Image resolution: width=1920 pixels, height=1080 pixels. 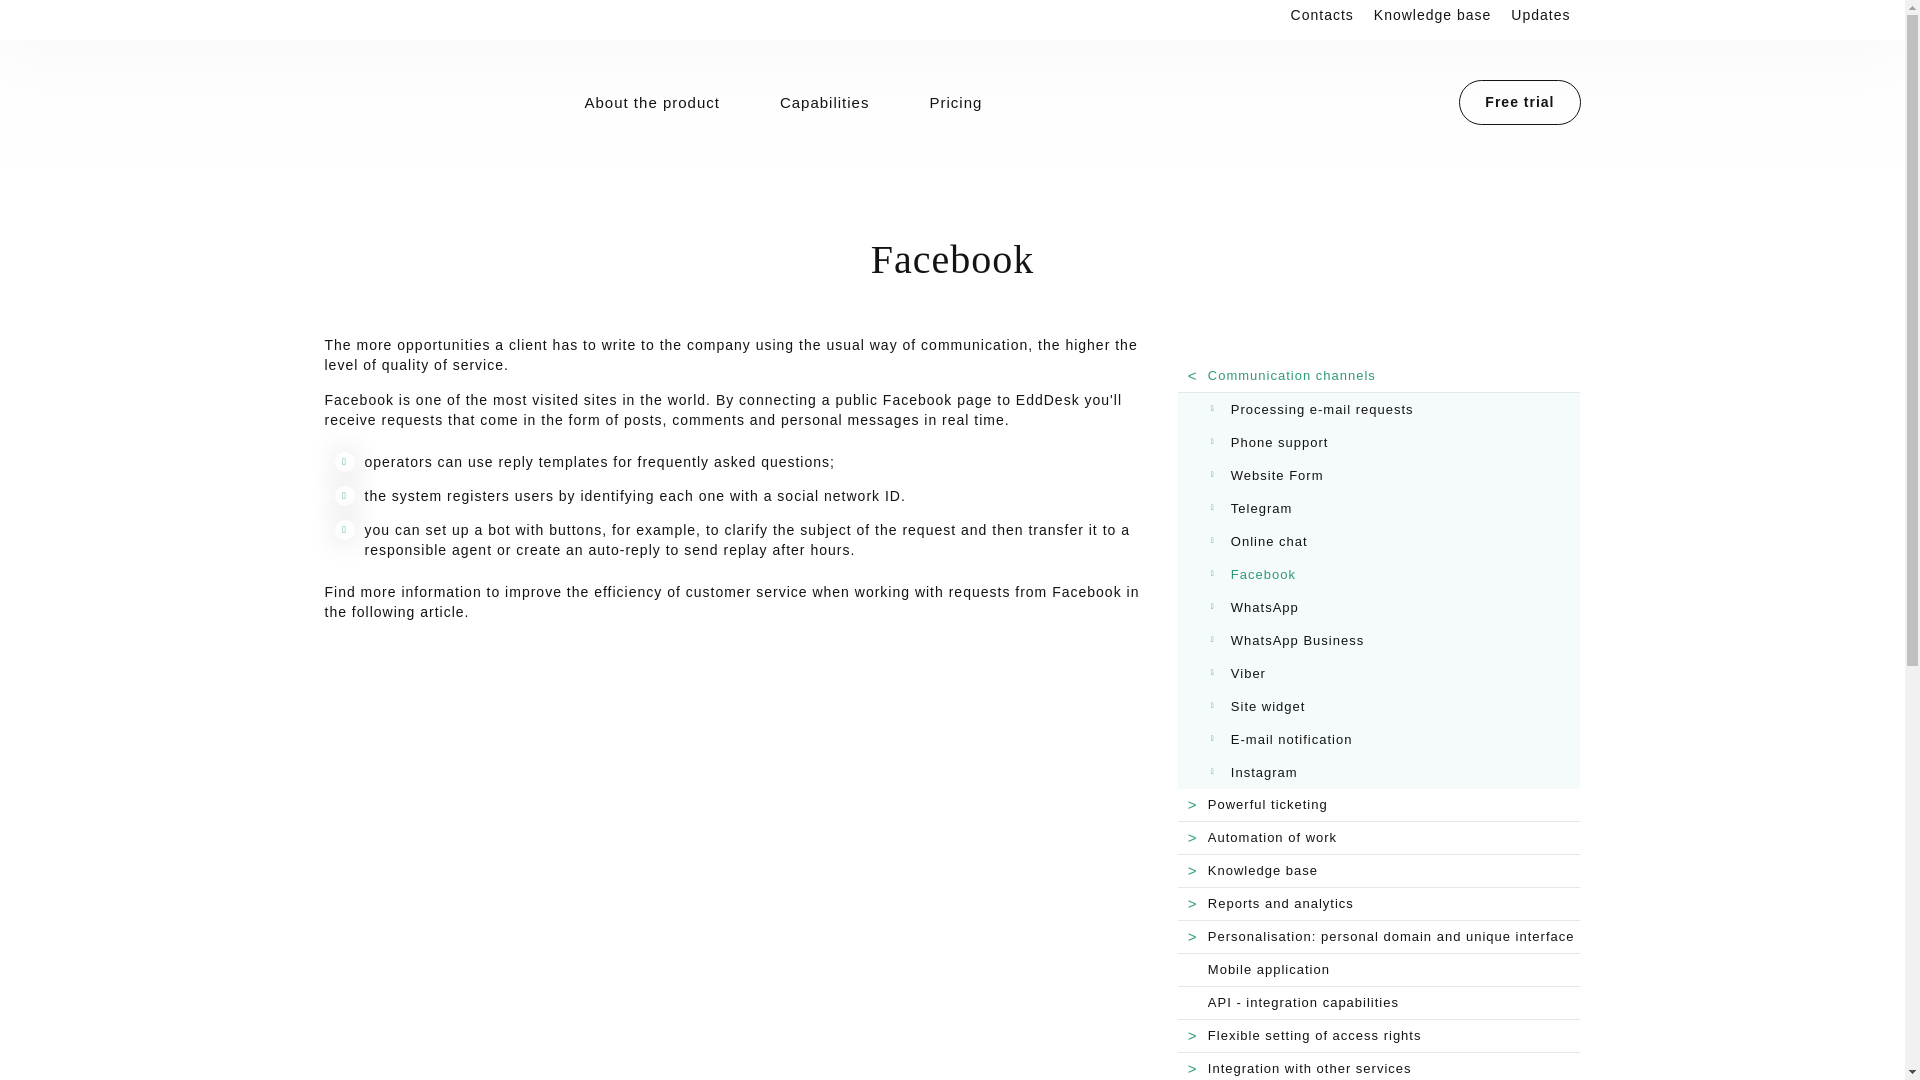 I want to click on Online chat, so click(x=1396, y=542).